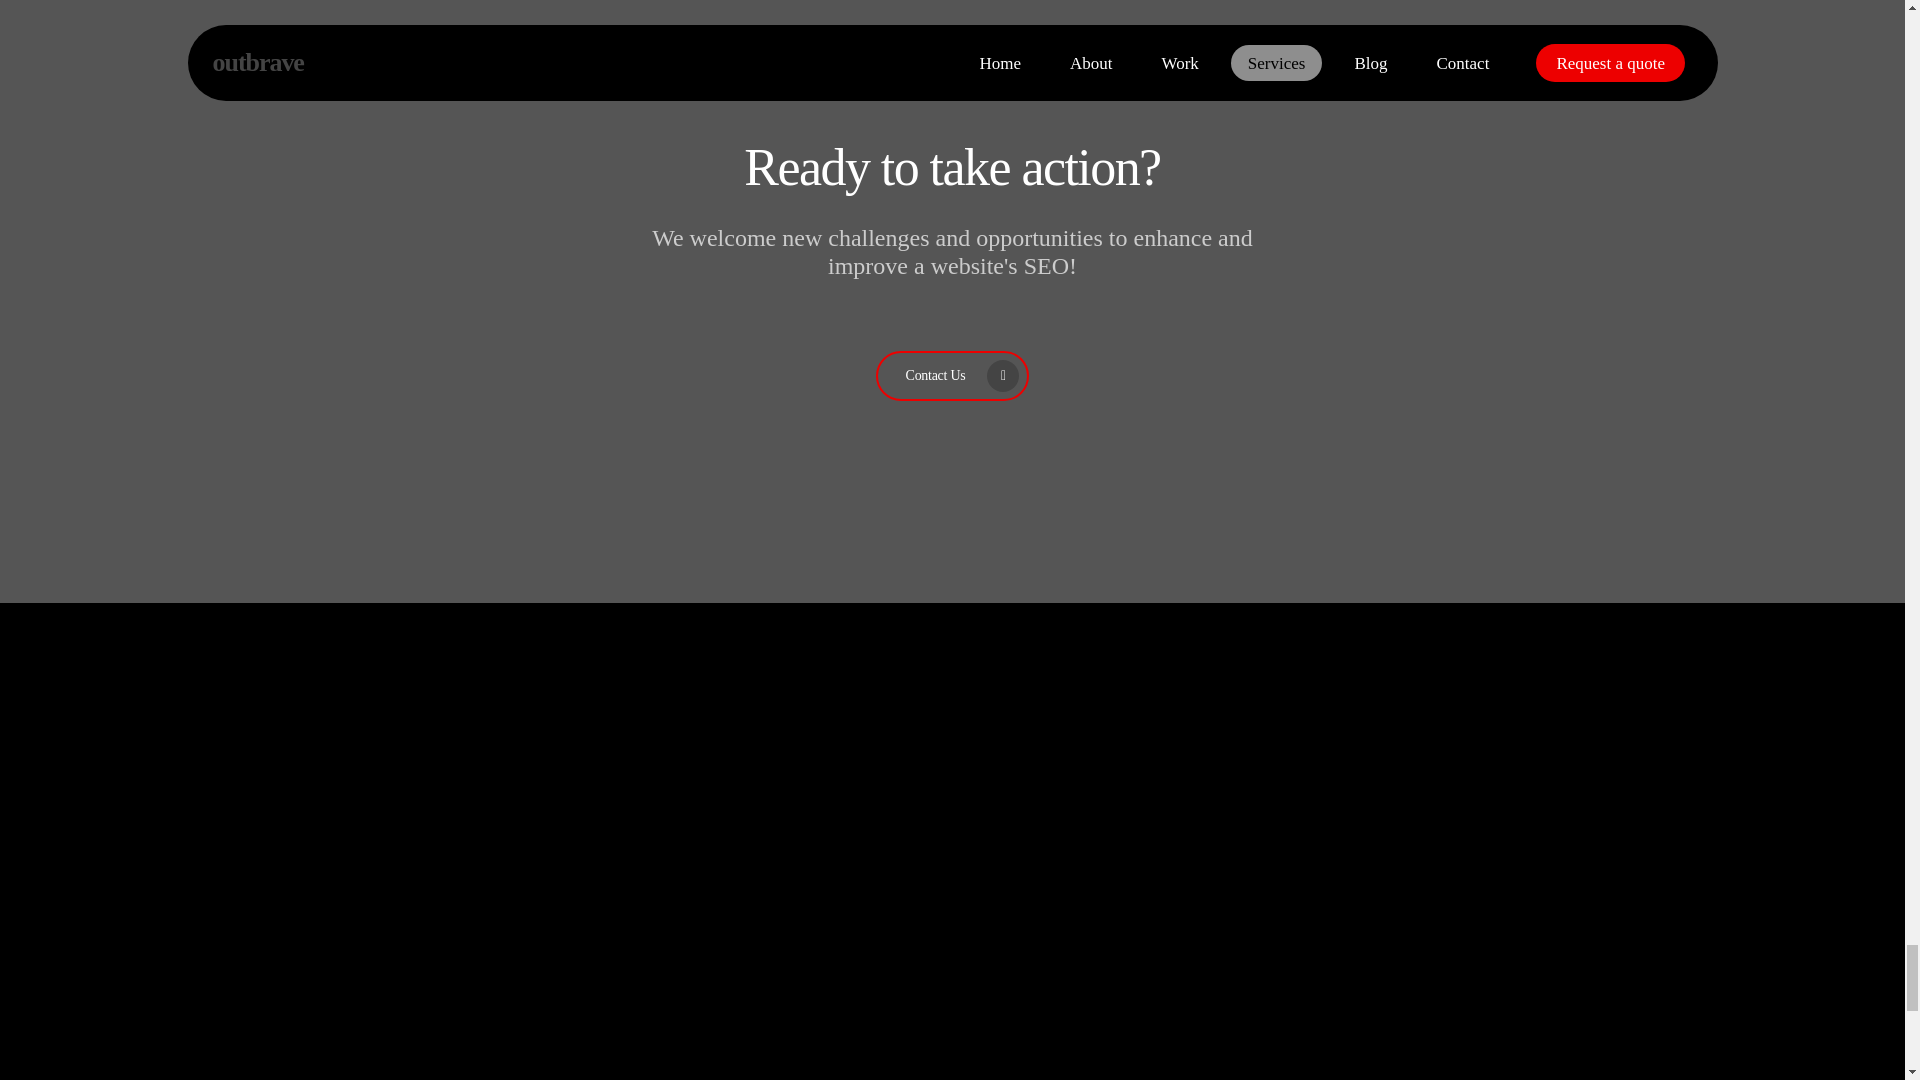 The image size is (1920, 1080). I want to click on Ready to take action?, so click(952, 167).